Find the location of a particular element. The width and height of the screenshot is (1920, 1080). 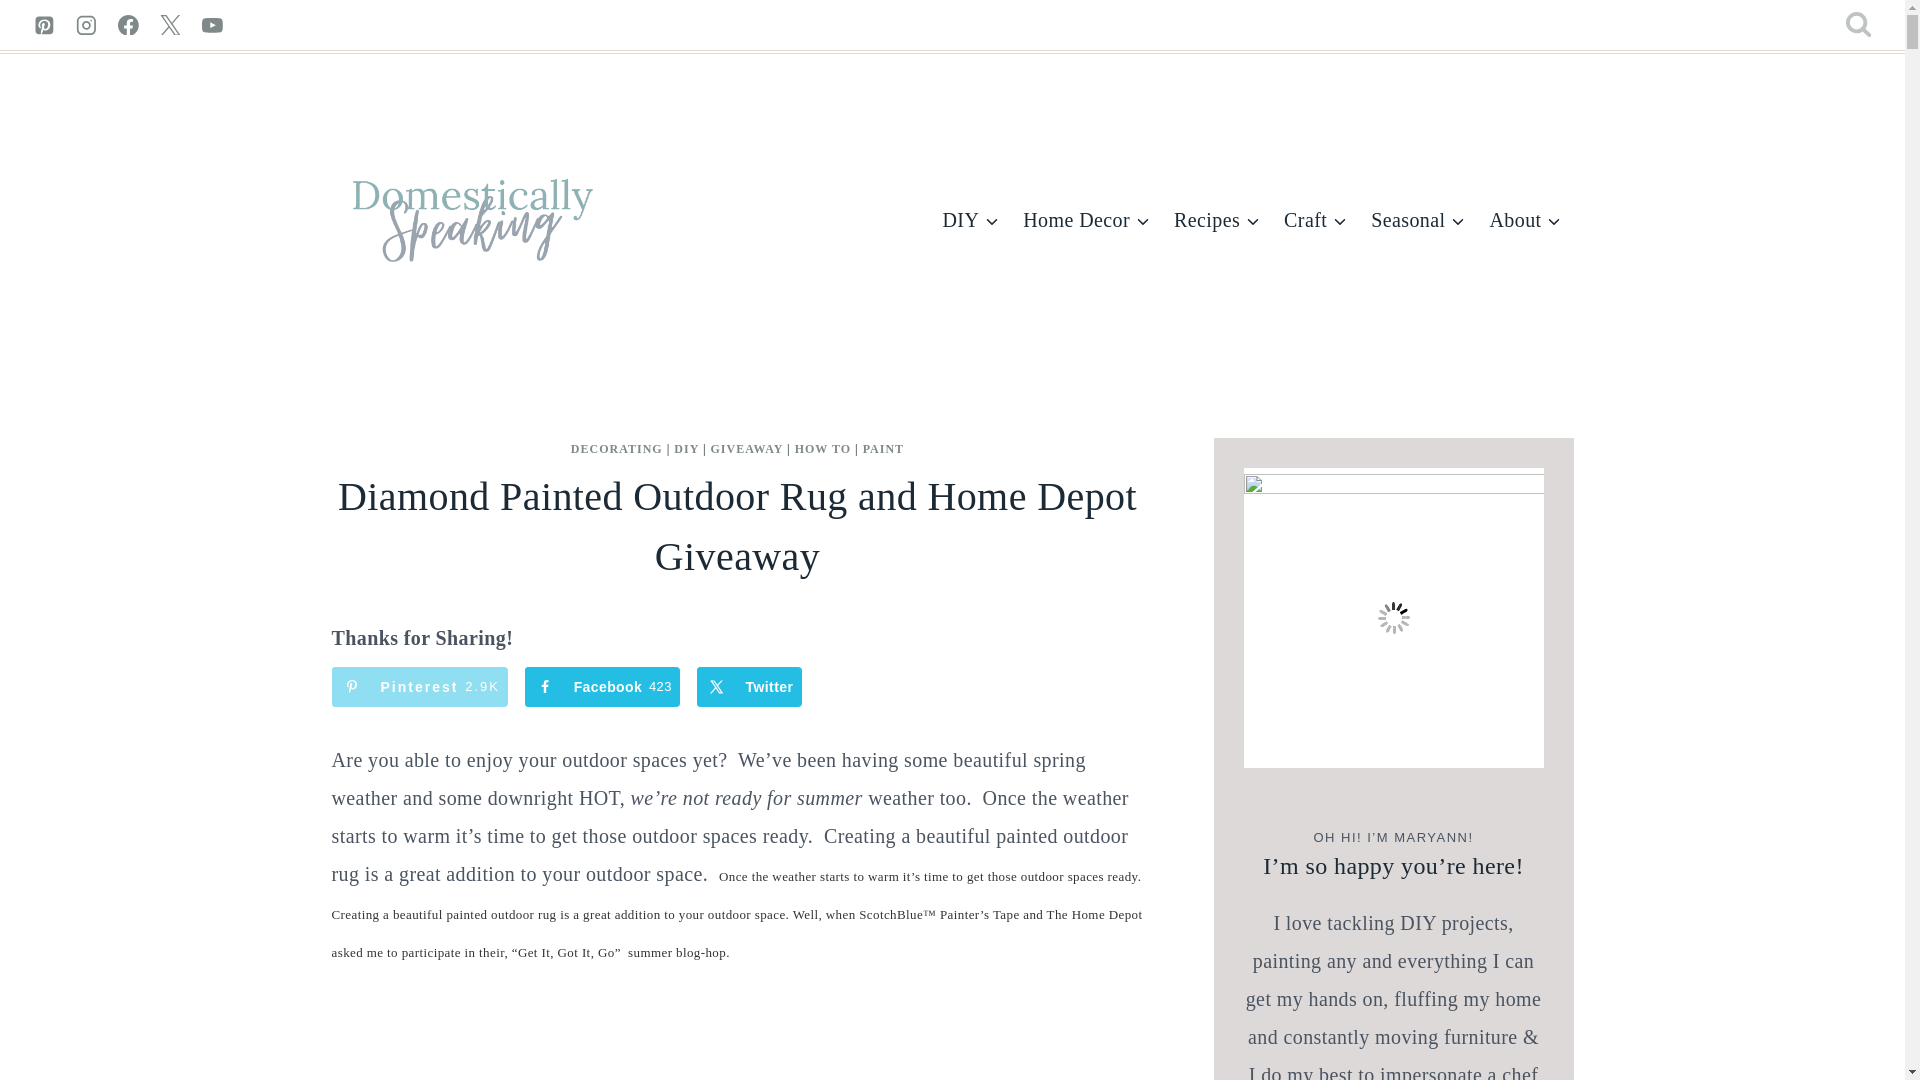

Seasonal is located at coordinates (1418, 220).